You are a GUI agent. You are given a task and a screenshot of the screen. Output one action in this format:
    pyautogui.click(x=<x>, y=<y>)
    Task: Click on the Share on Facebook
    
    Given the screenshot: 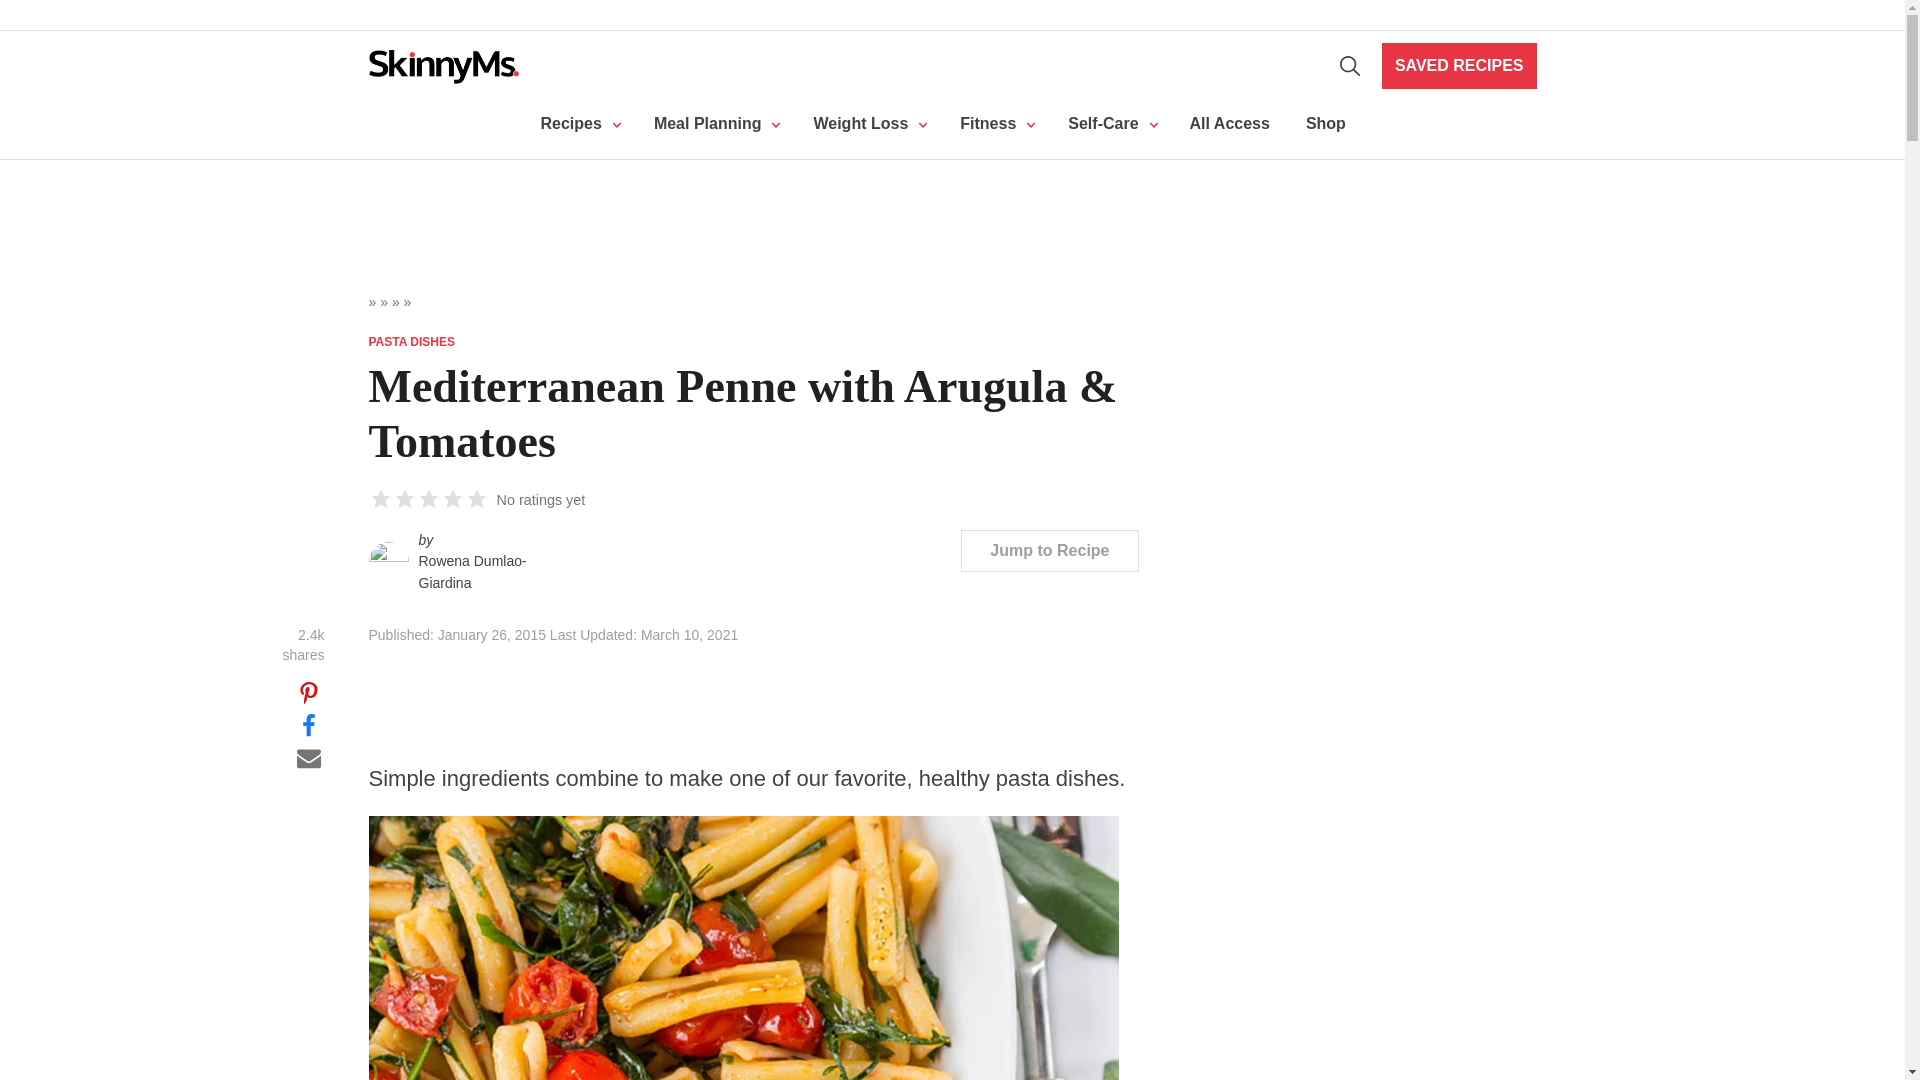 What is the action you would take?
    pyautogui.click(x=308, y=724)
    